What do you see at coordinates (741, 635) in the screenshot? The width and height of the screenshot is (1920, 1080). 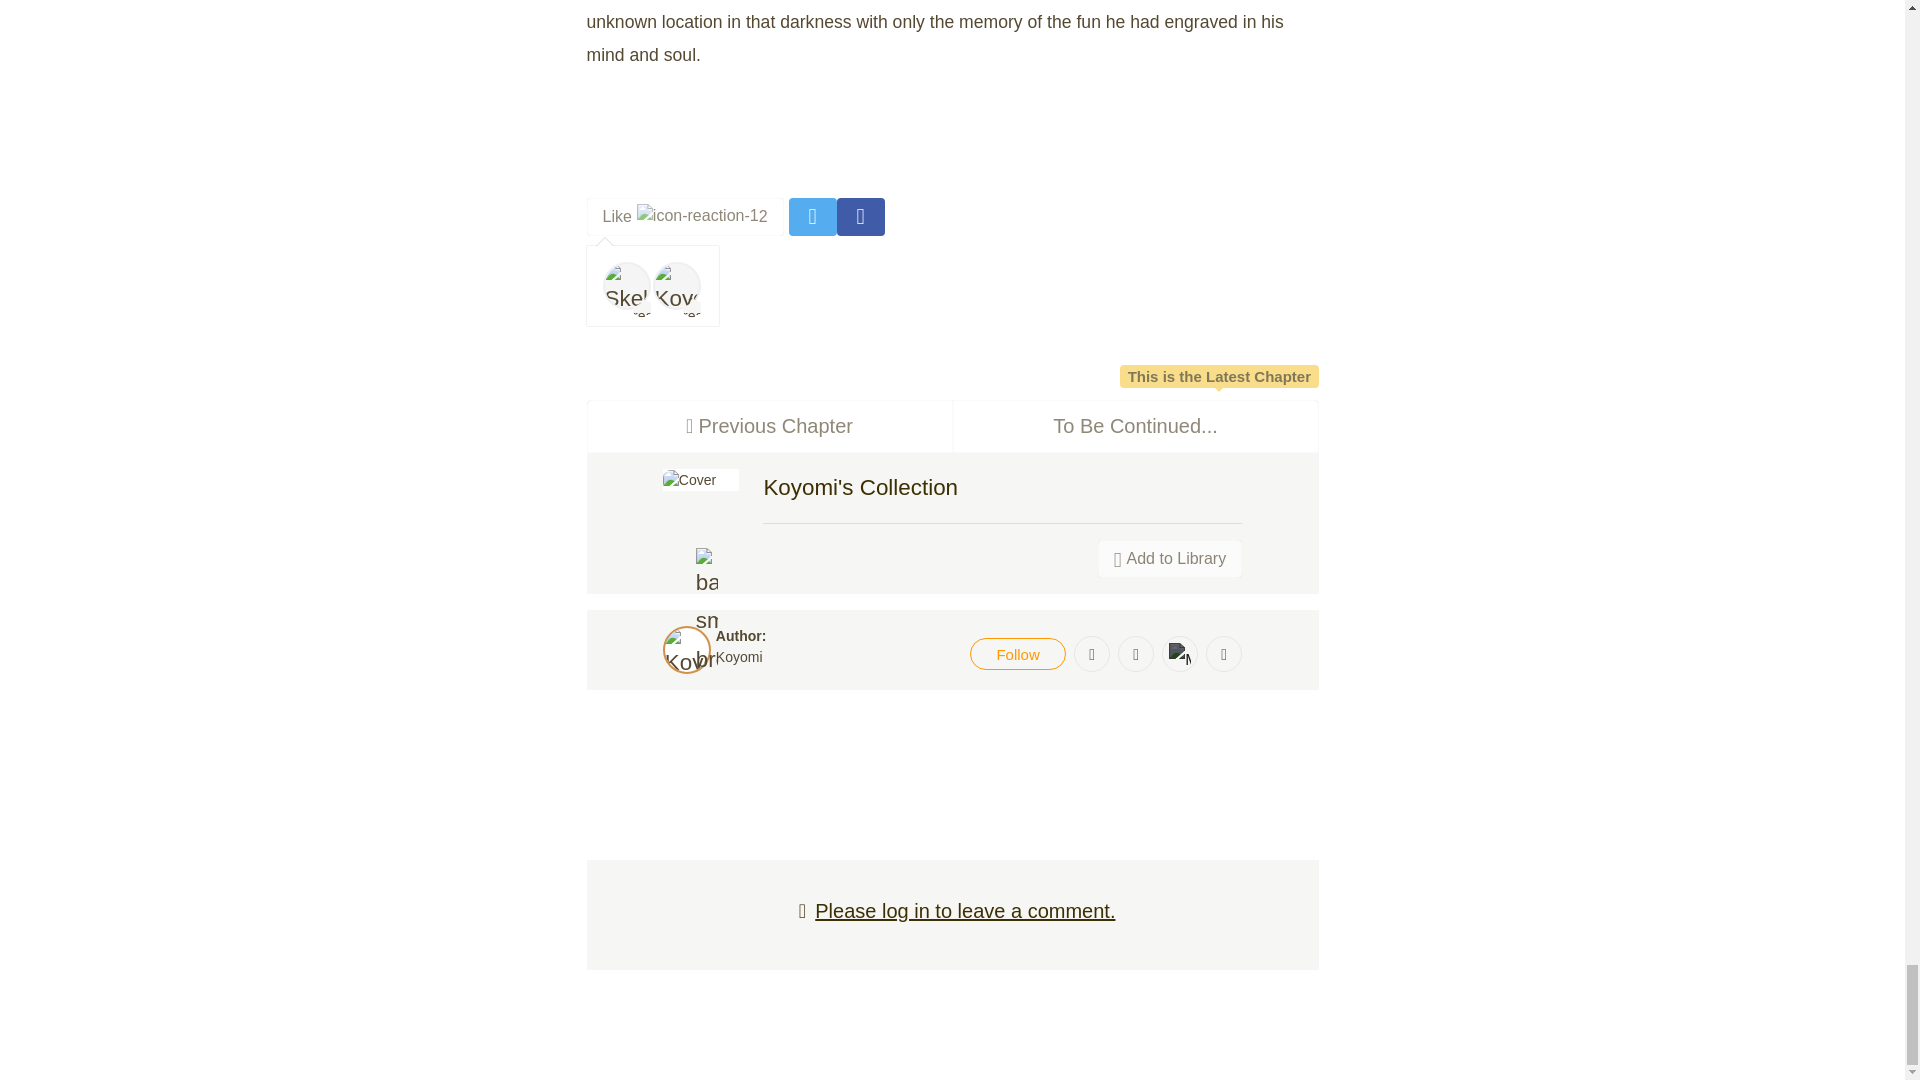 I see `Koyomi's Collection` at bounding box center [741, 635].